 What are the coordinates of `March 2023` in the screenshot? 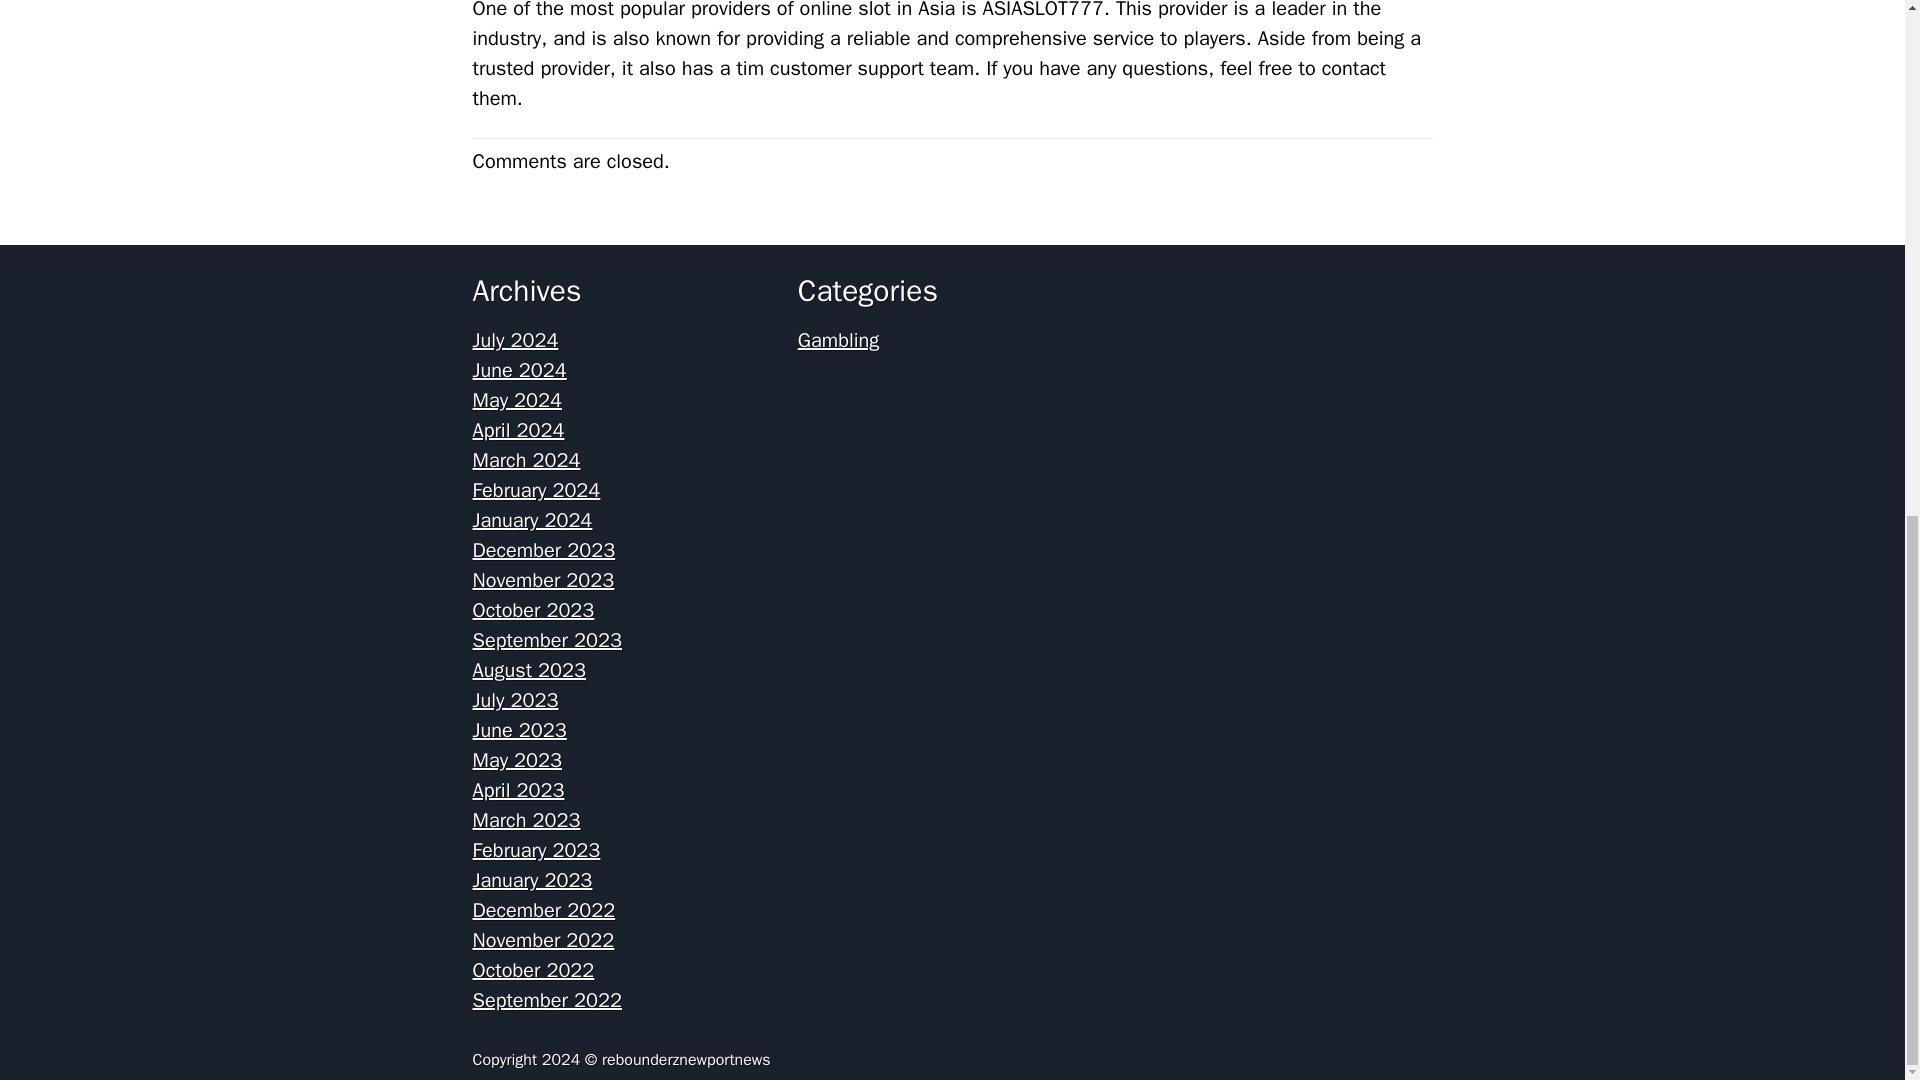 It's located at (526, 820).